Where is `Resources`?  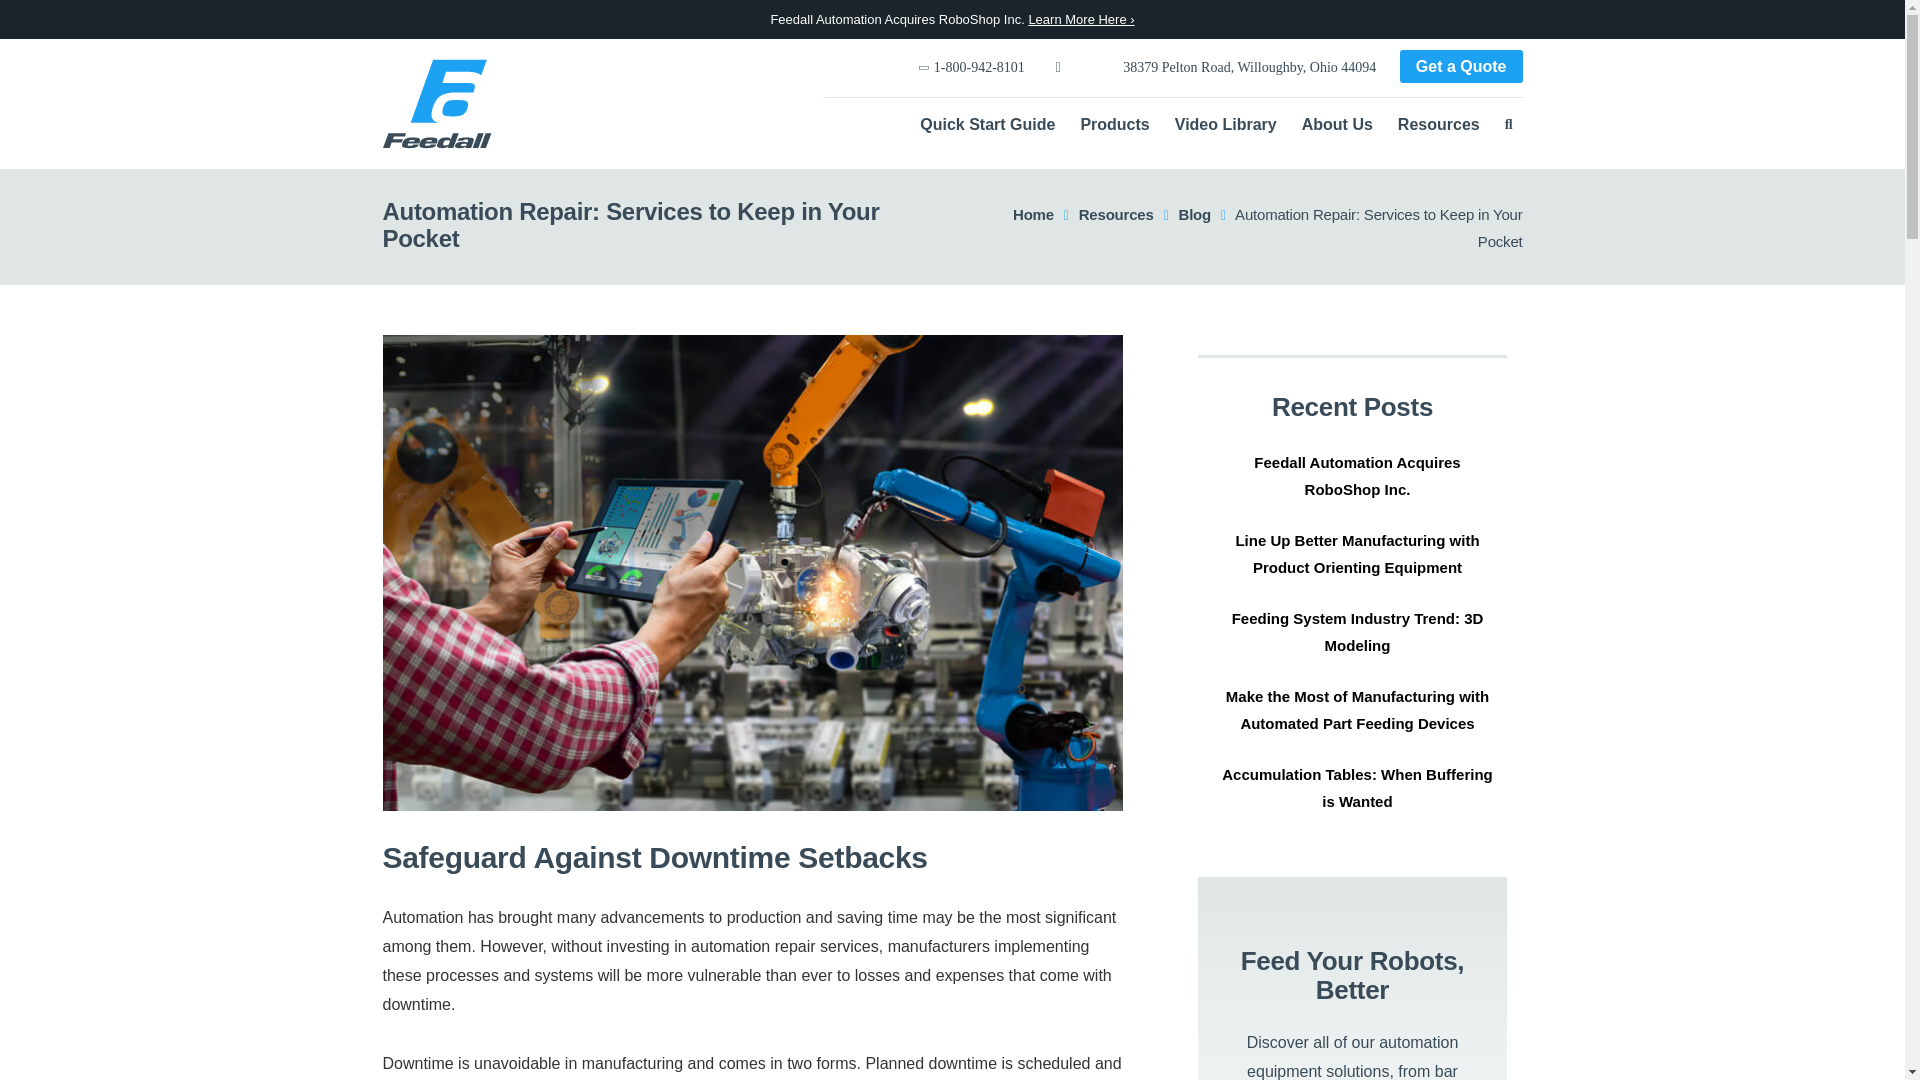 Resources is located at coordinates (1438, 124).